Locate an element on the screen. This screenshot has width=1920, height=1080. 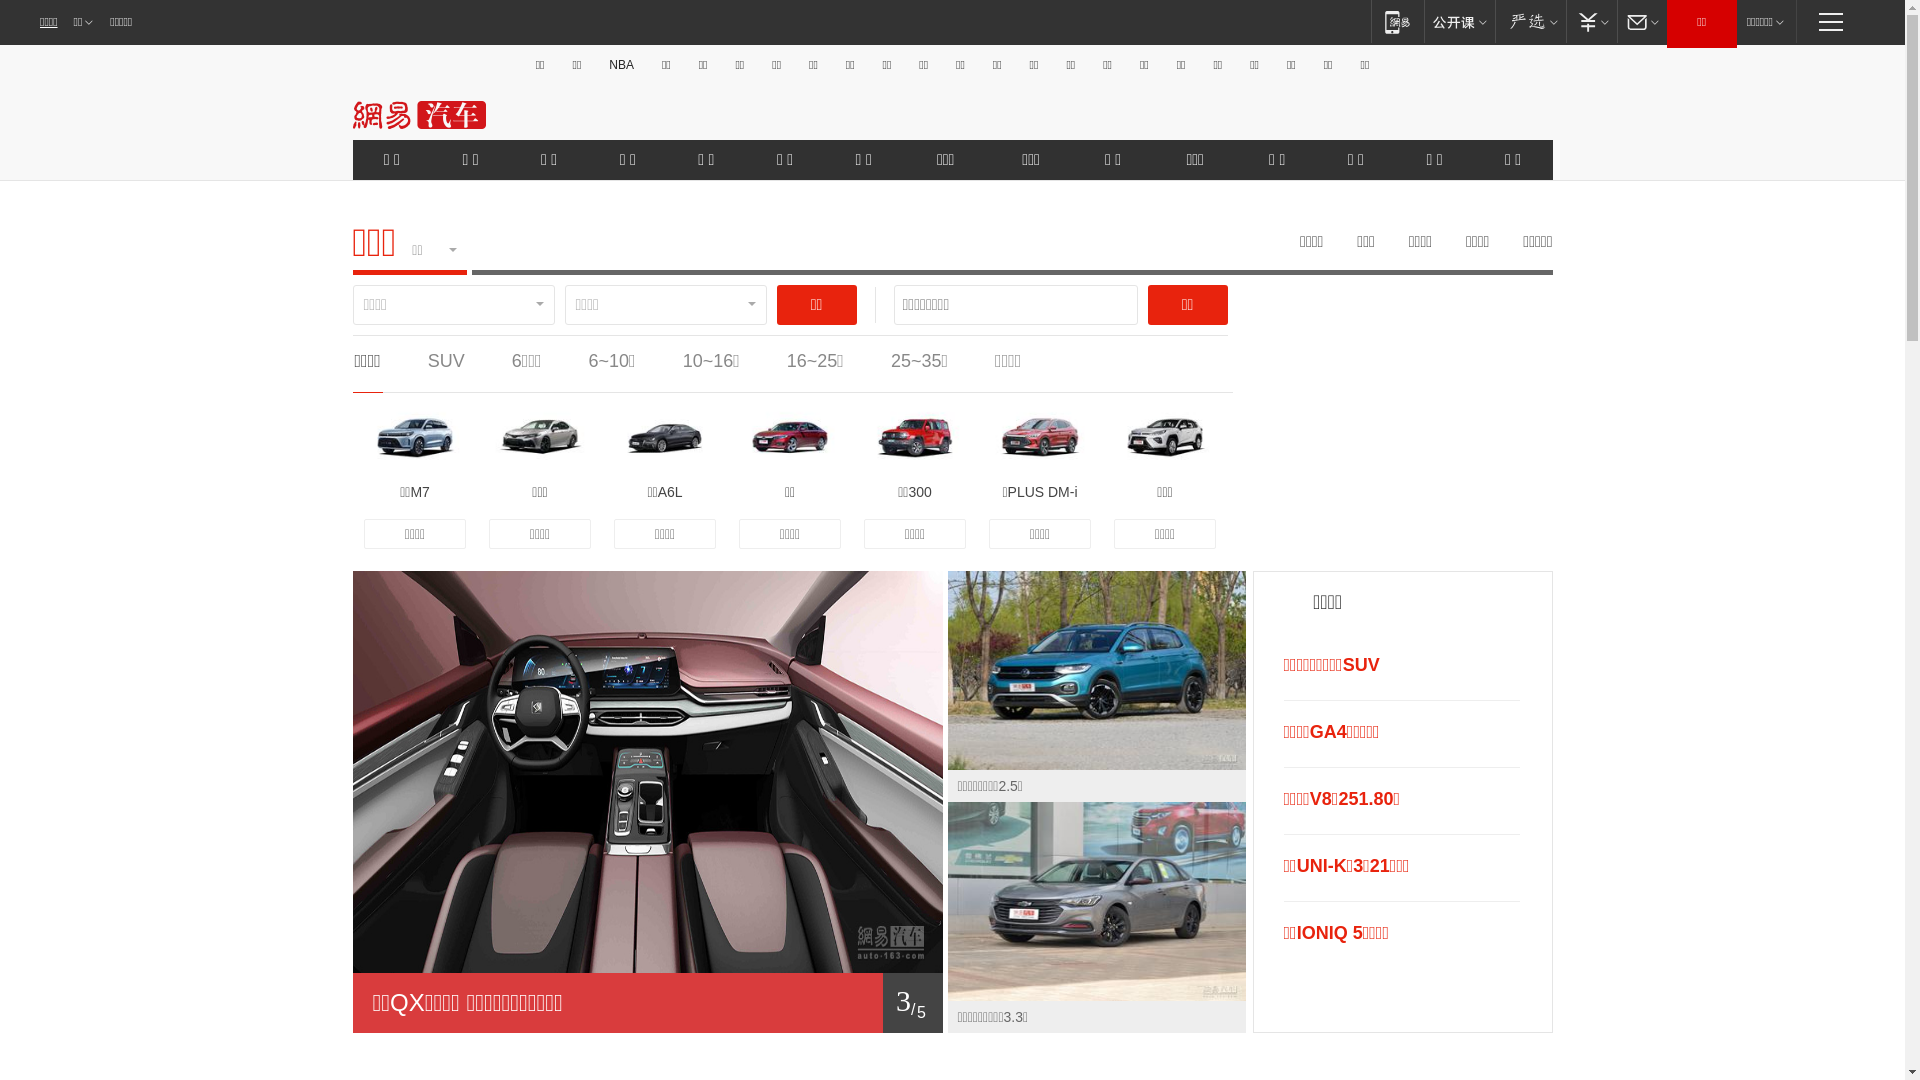
SUV is located at coordinates (446, 361).